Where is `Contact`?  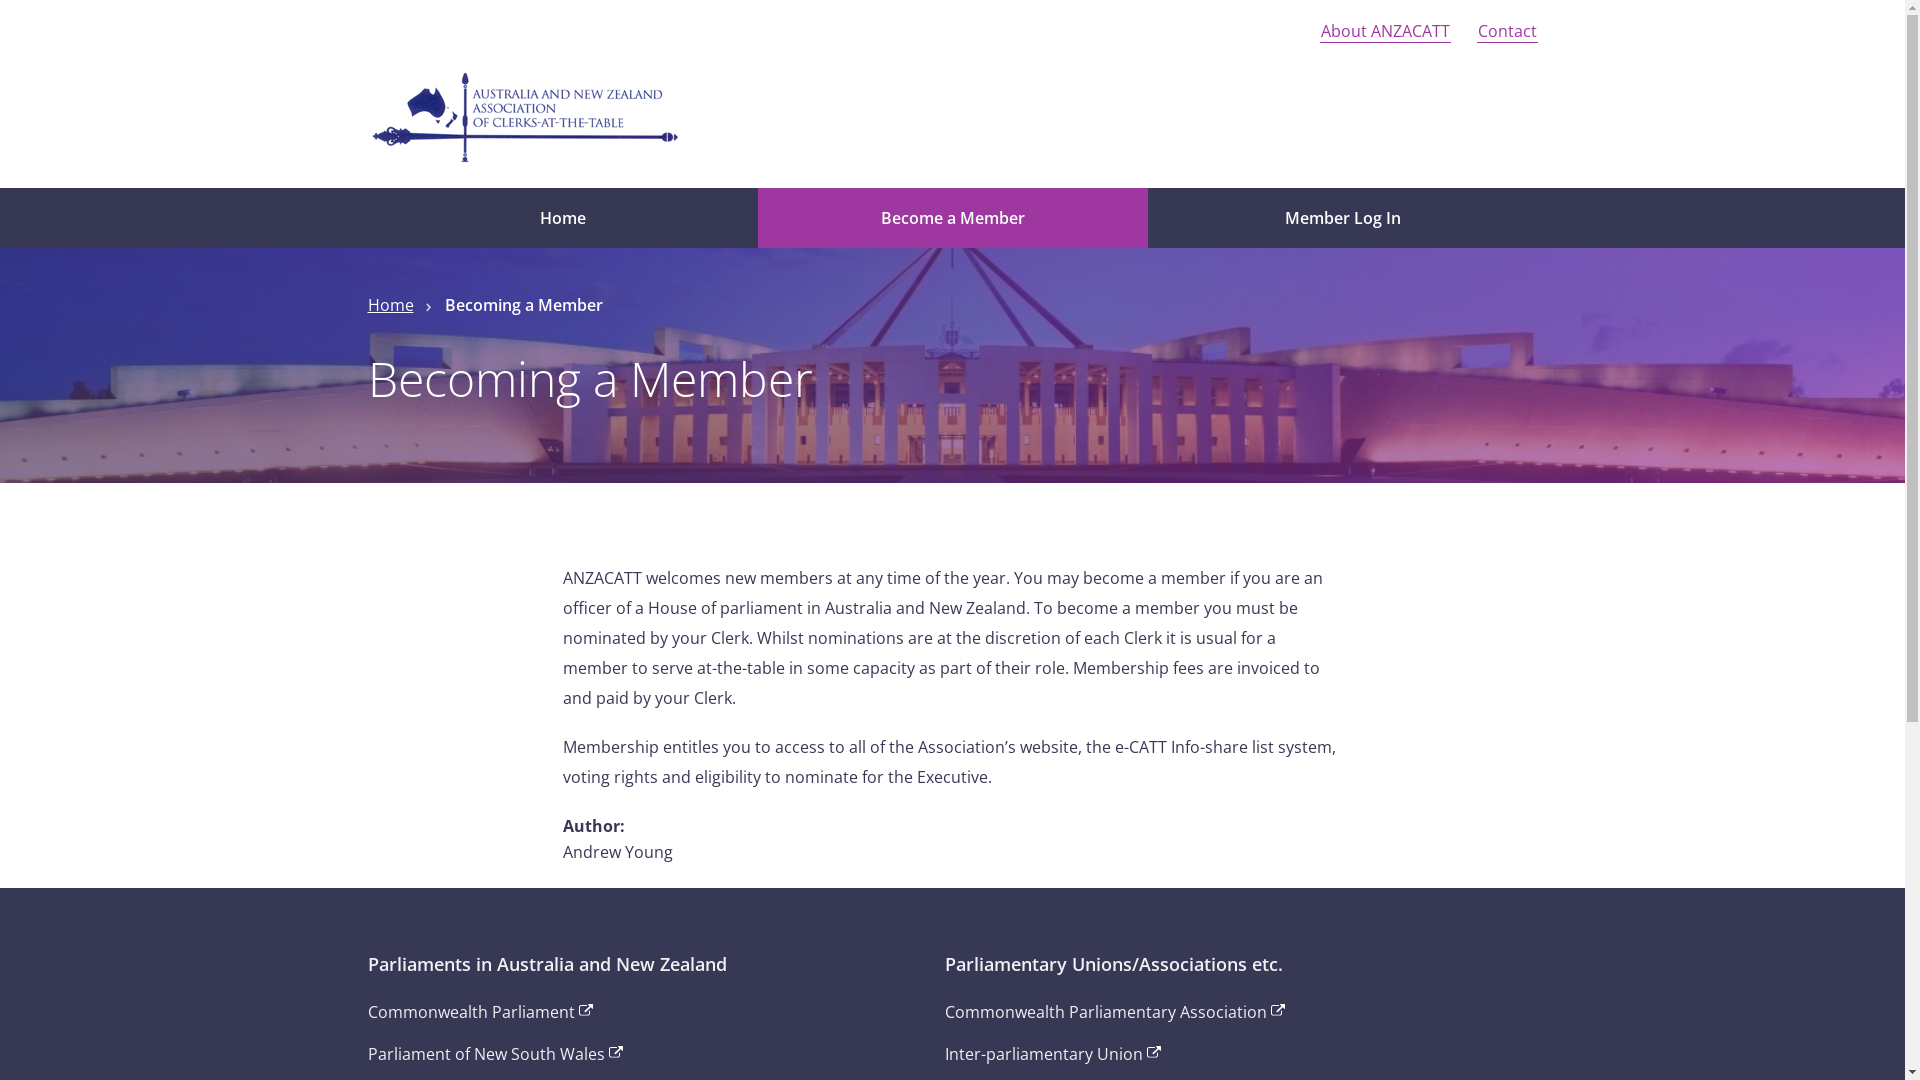
Contact is located at coordinates (1506, 32).